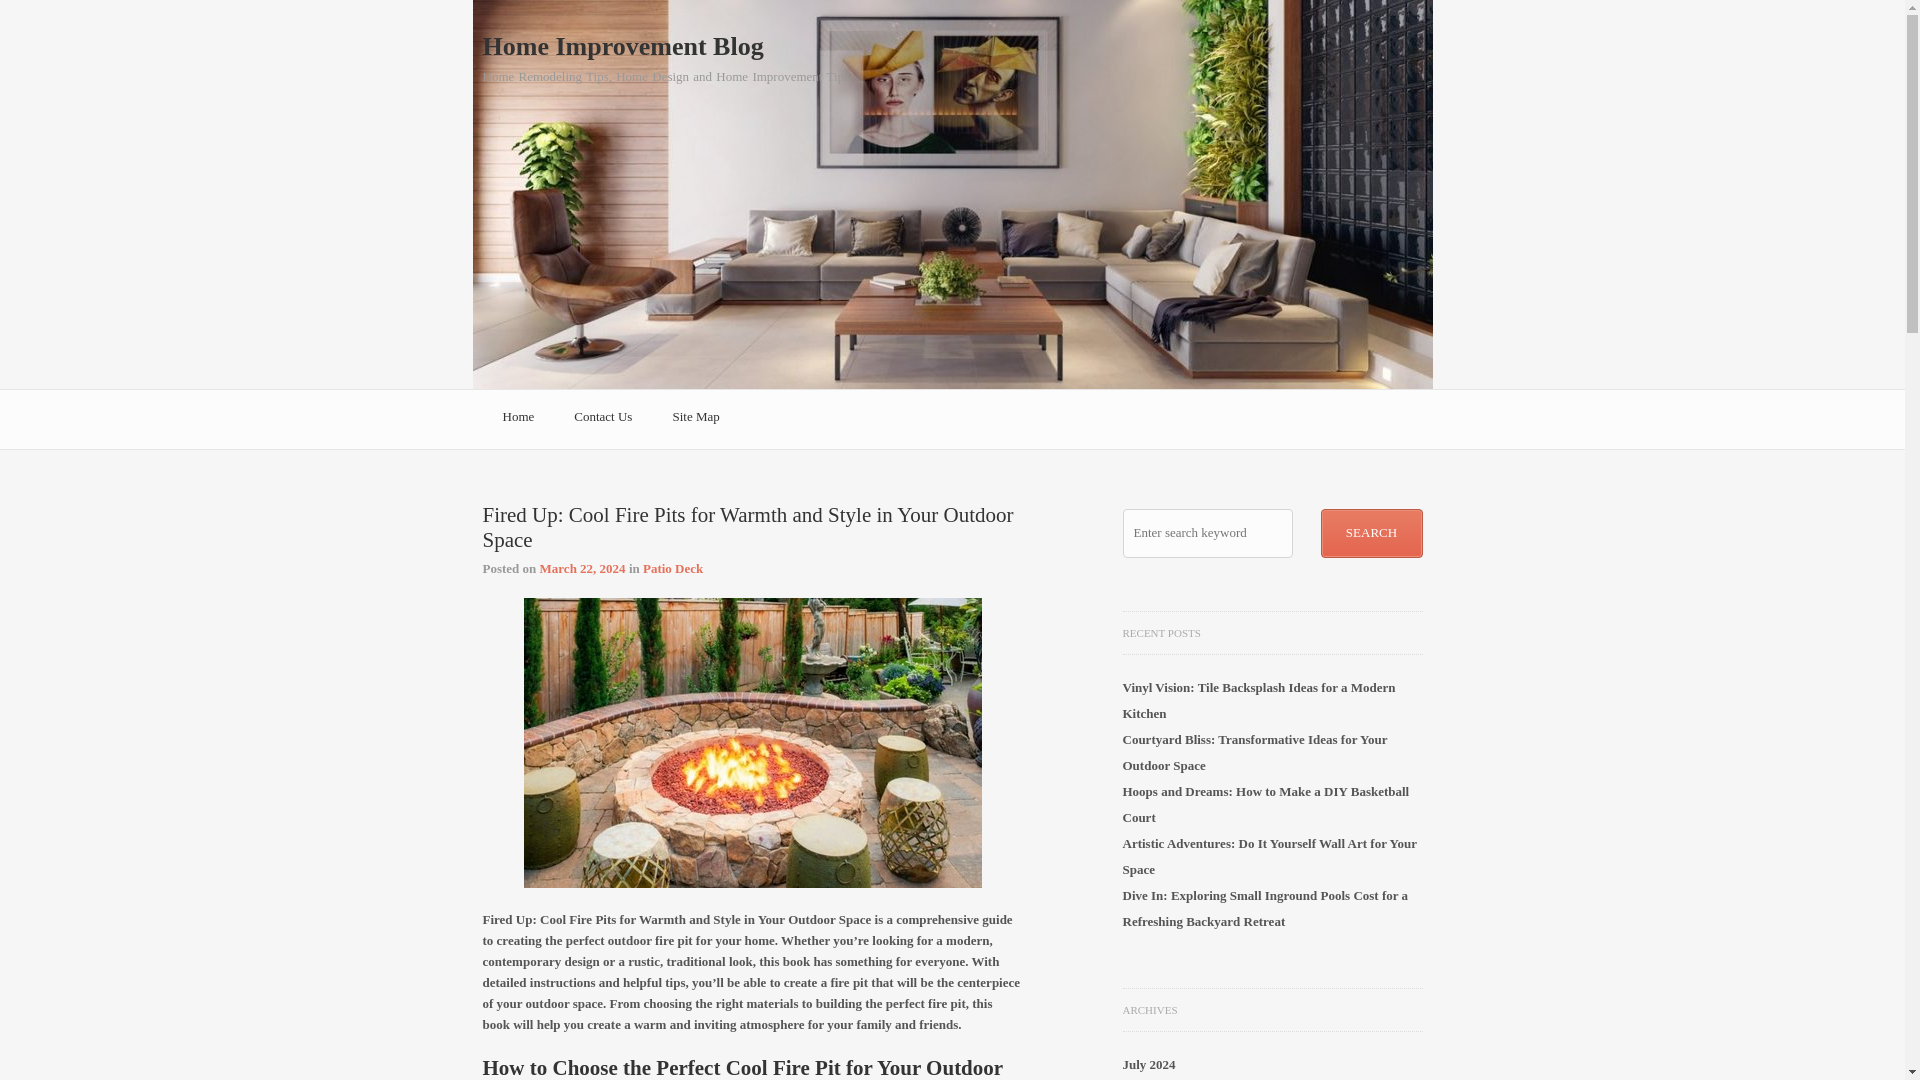 This screenshot has width=1920, height=1080. I want to click on Artistic Adventures: Do It Yourself Wall Art for Your Space, so click(1268, 856).